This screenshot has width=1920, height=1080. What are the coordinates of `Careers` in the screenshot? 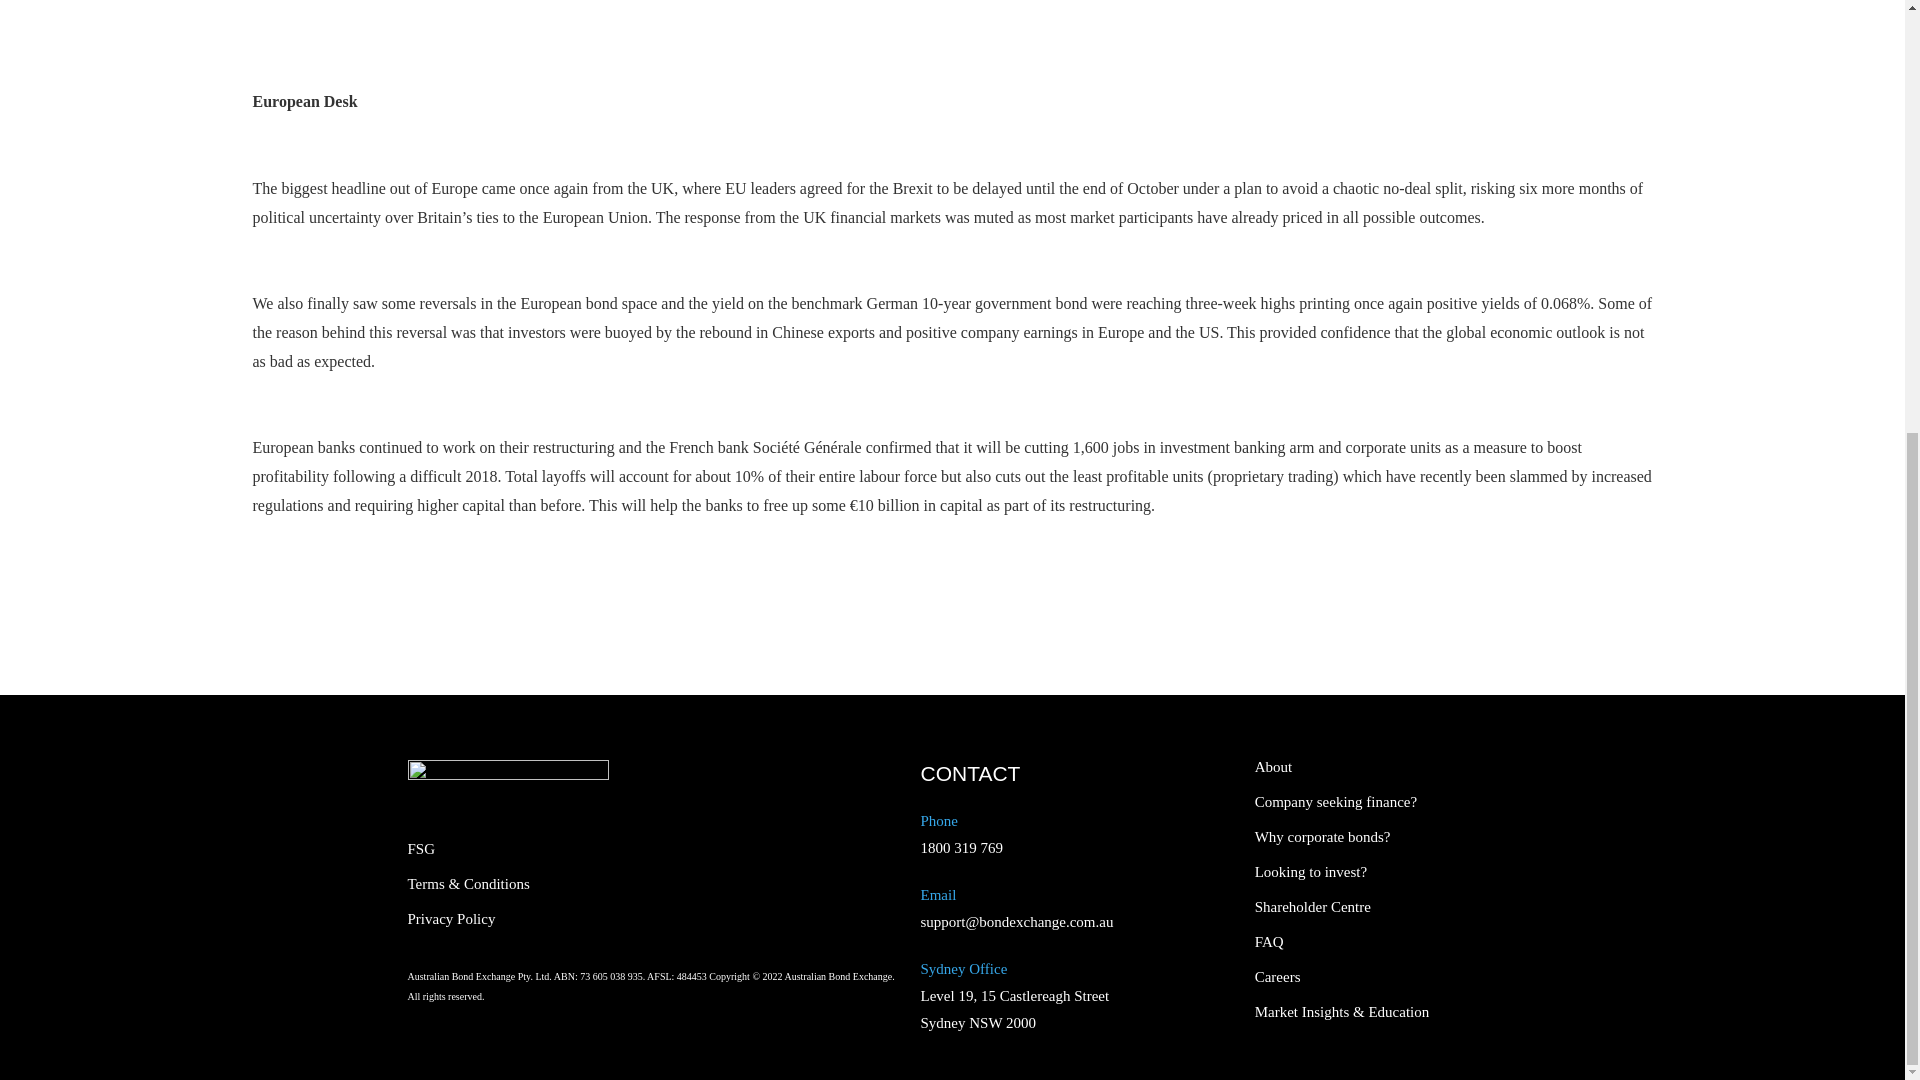 It's located at (1355, 976).